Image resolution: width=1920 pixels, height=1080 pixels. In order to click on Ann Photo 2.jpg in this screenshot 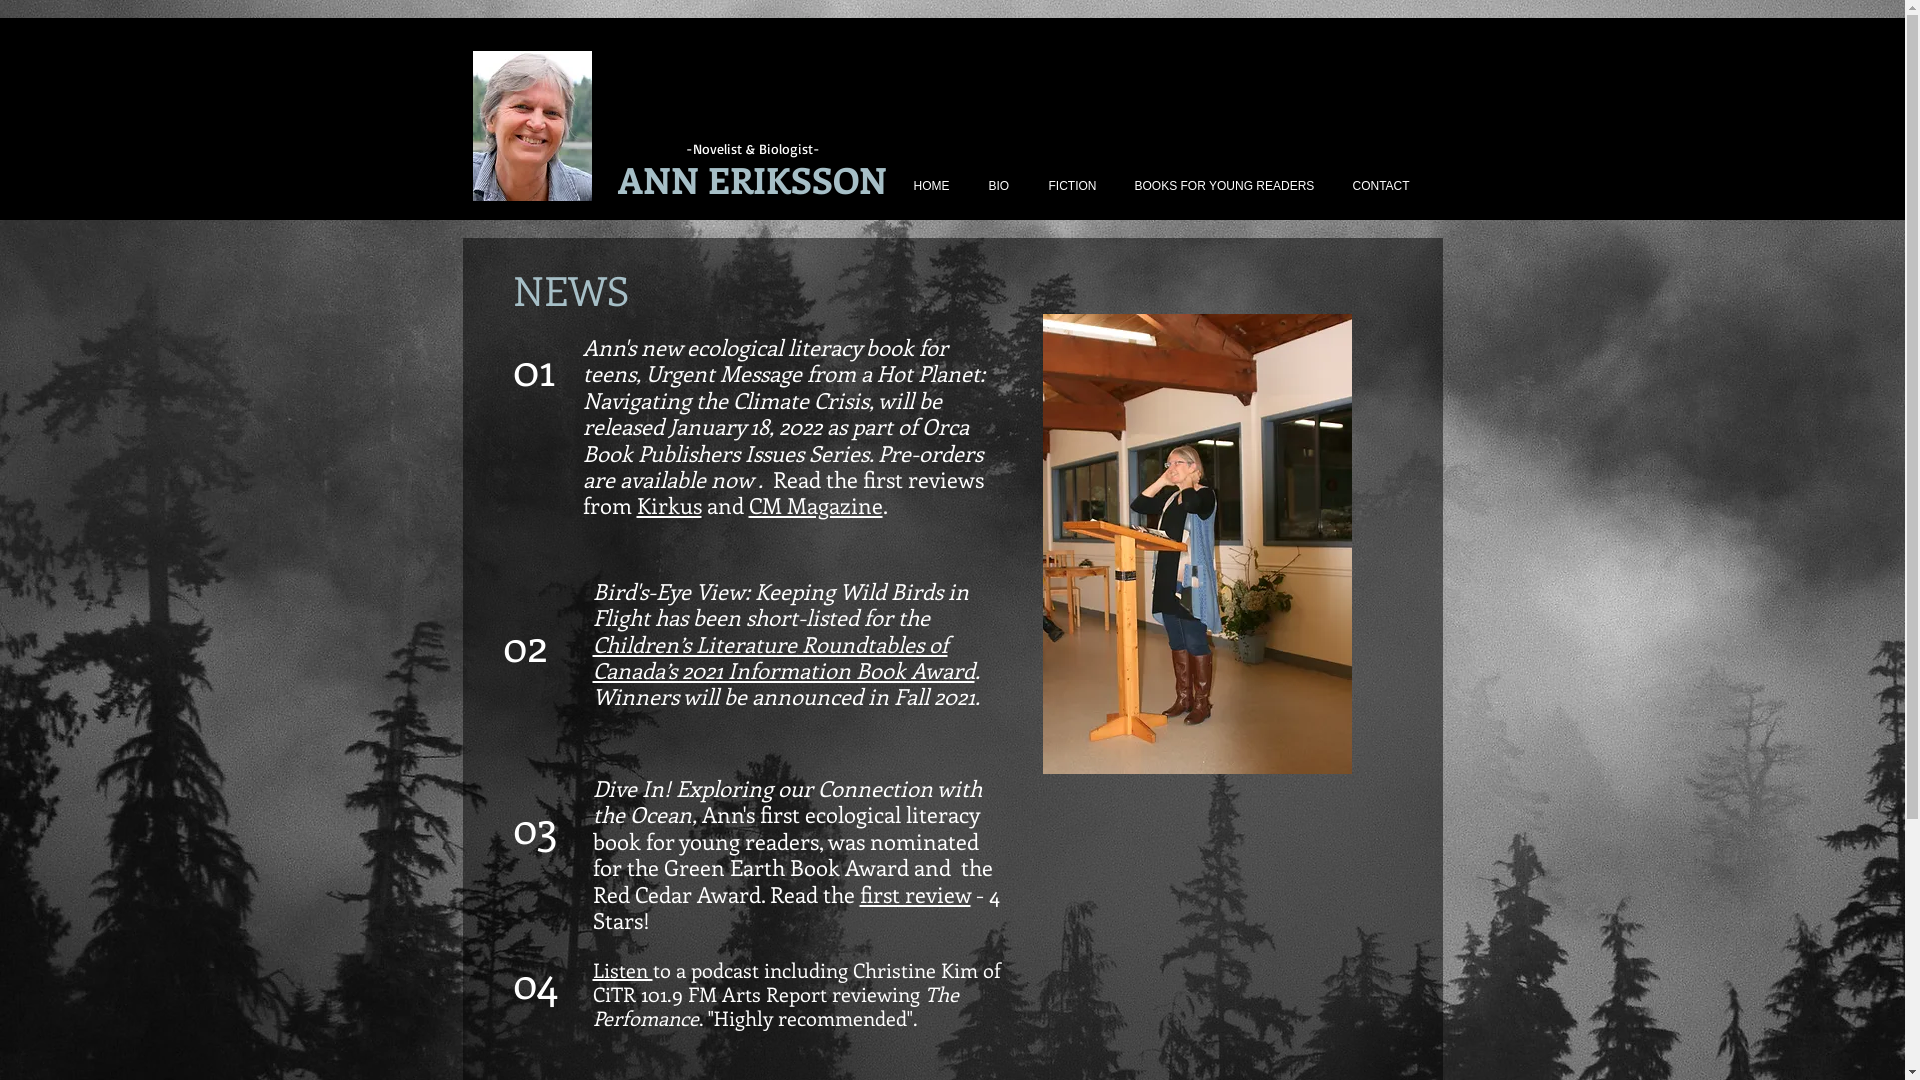, I will do `click(532, 126)`.